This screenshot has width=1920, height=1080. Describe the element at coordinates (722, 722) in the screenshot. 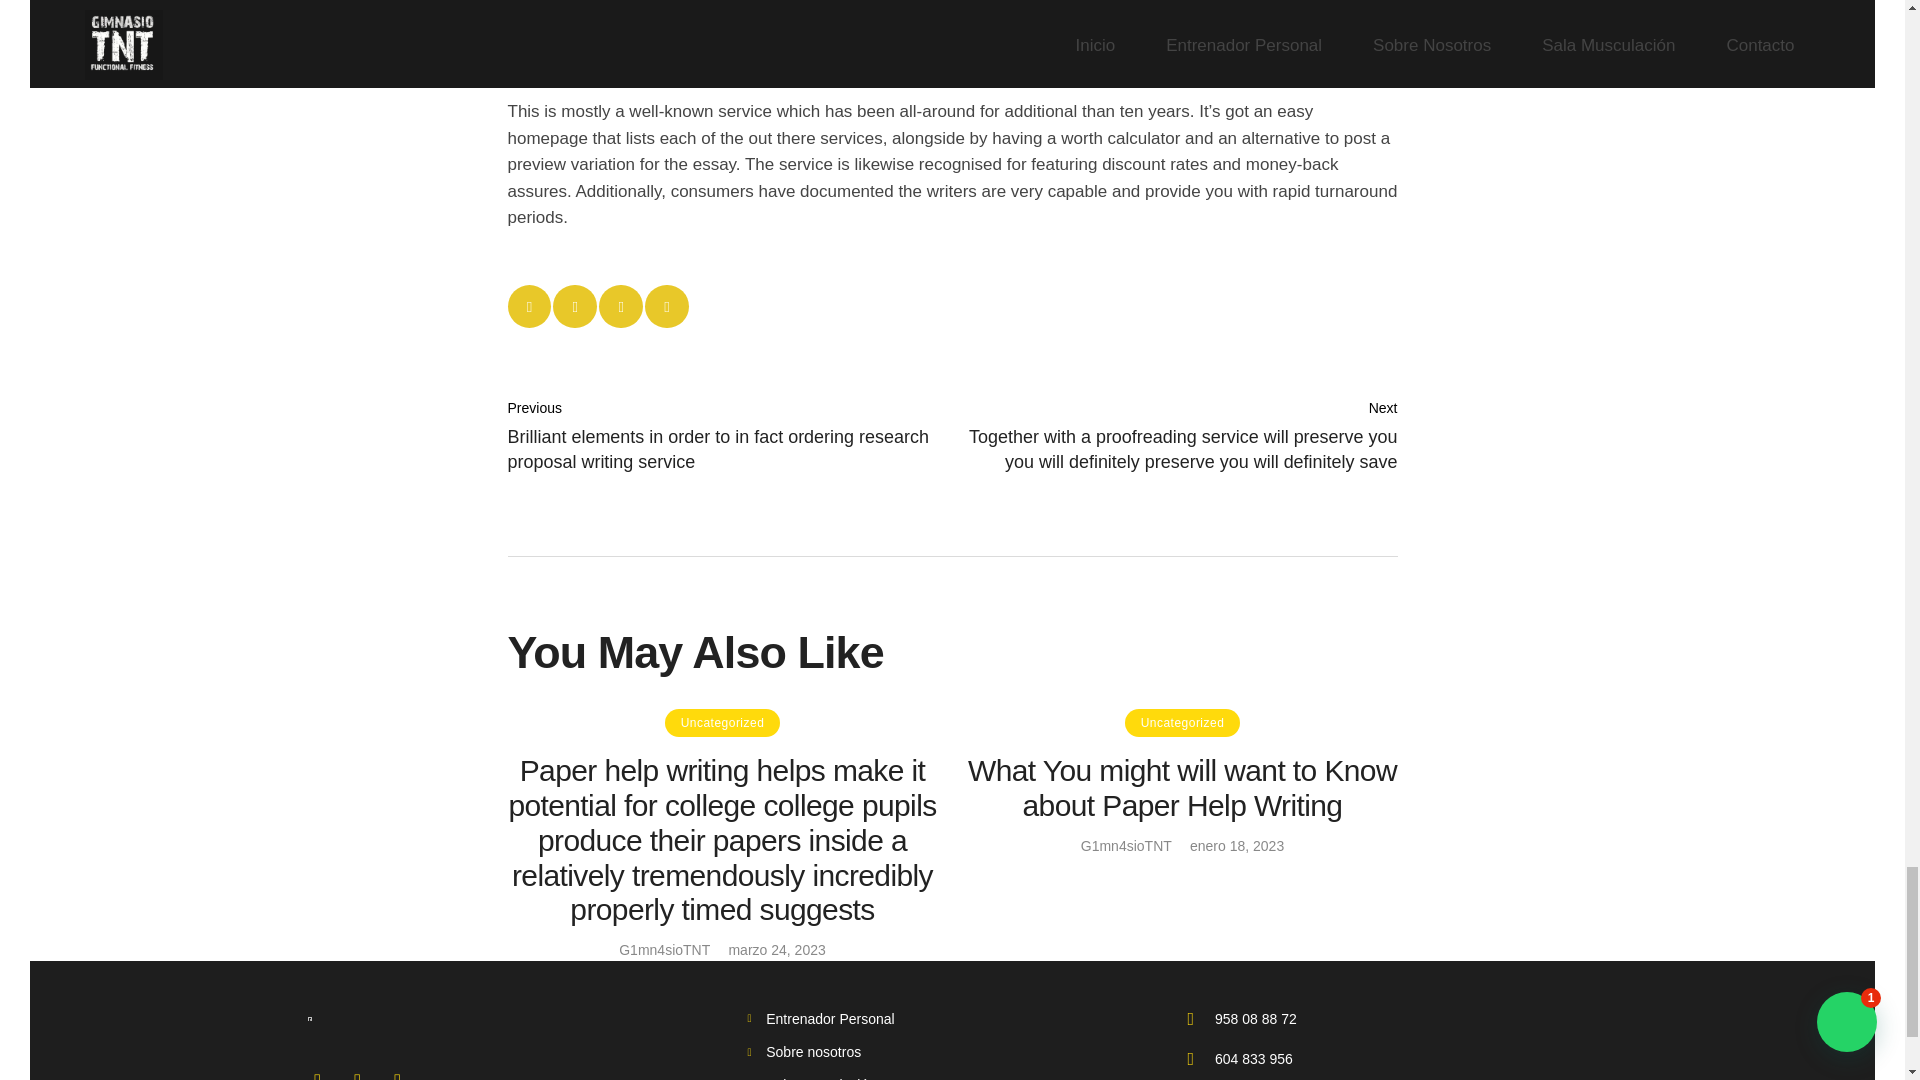

I see `View all posts in Uncategorized` at that location.